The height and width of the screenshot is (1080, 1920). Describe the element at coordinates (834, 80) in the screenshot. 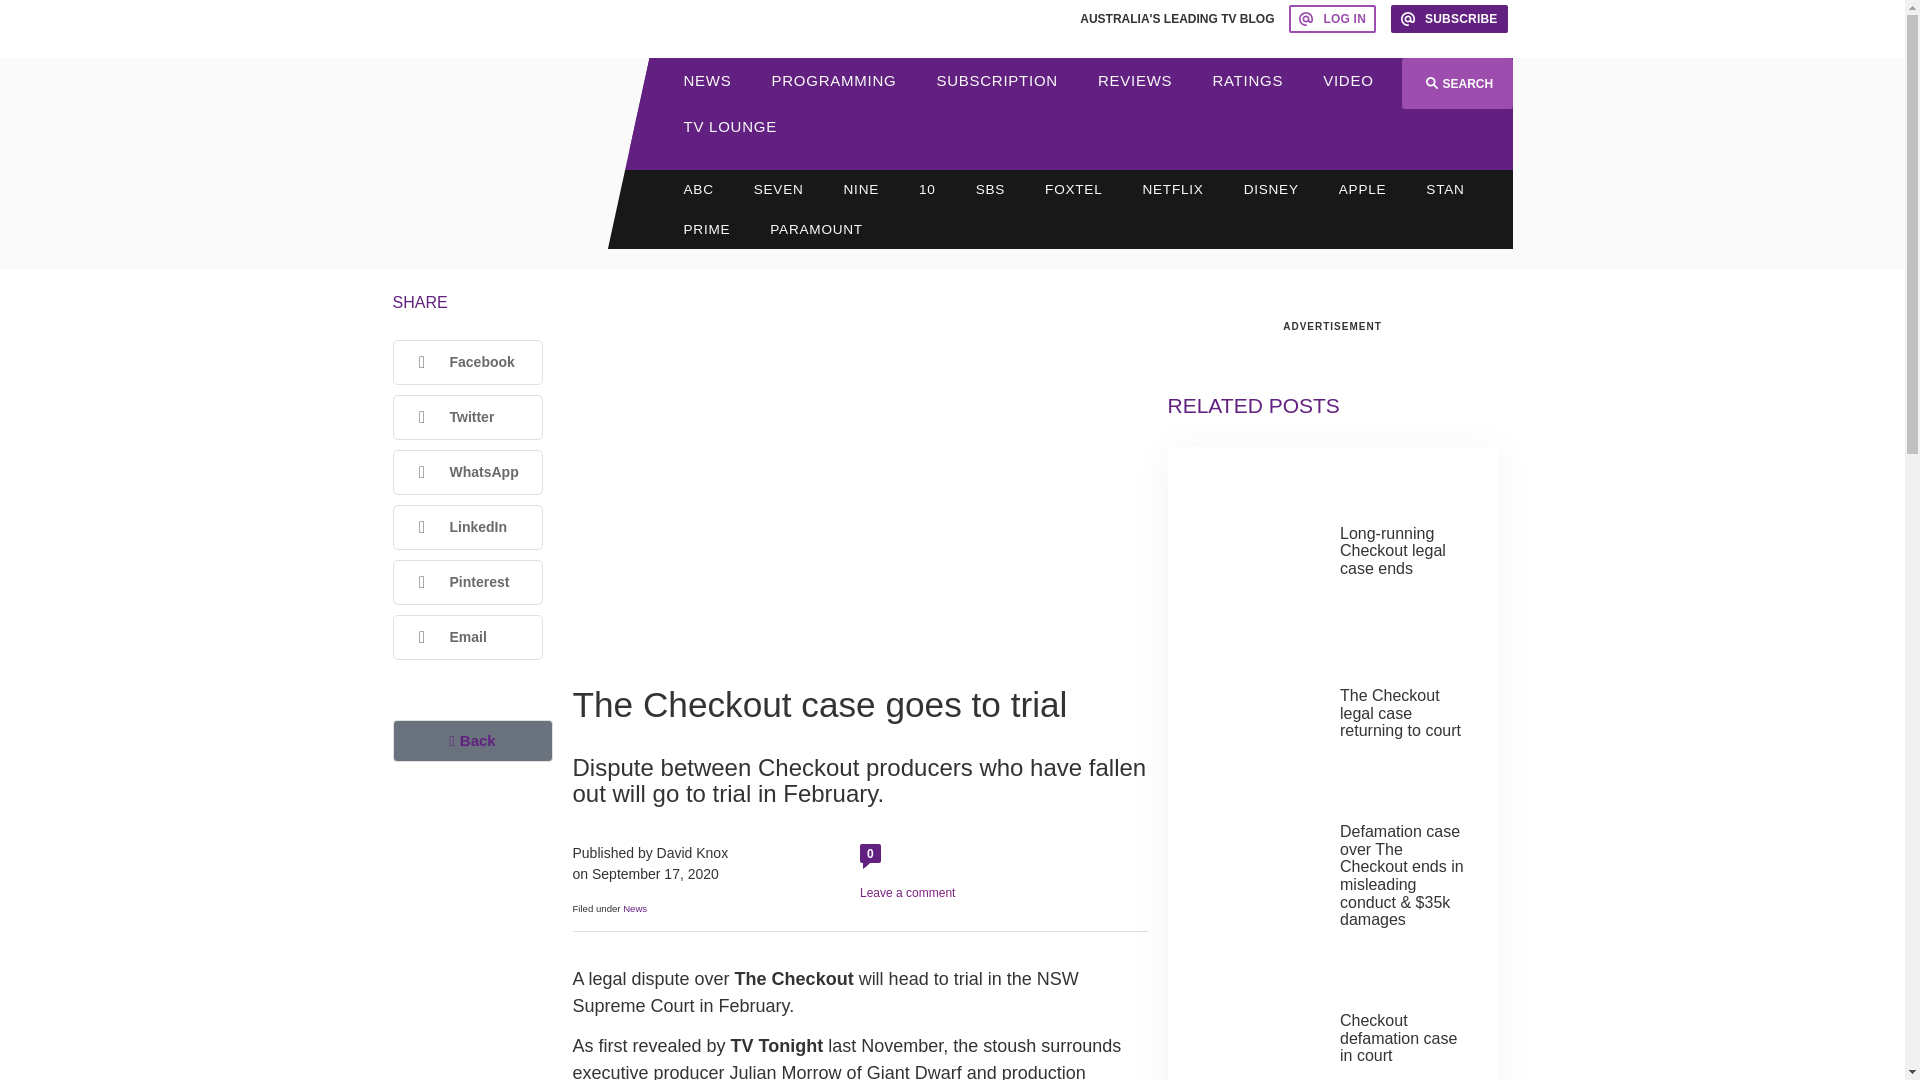

I see `PROGRAMMING` at that location.